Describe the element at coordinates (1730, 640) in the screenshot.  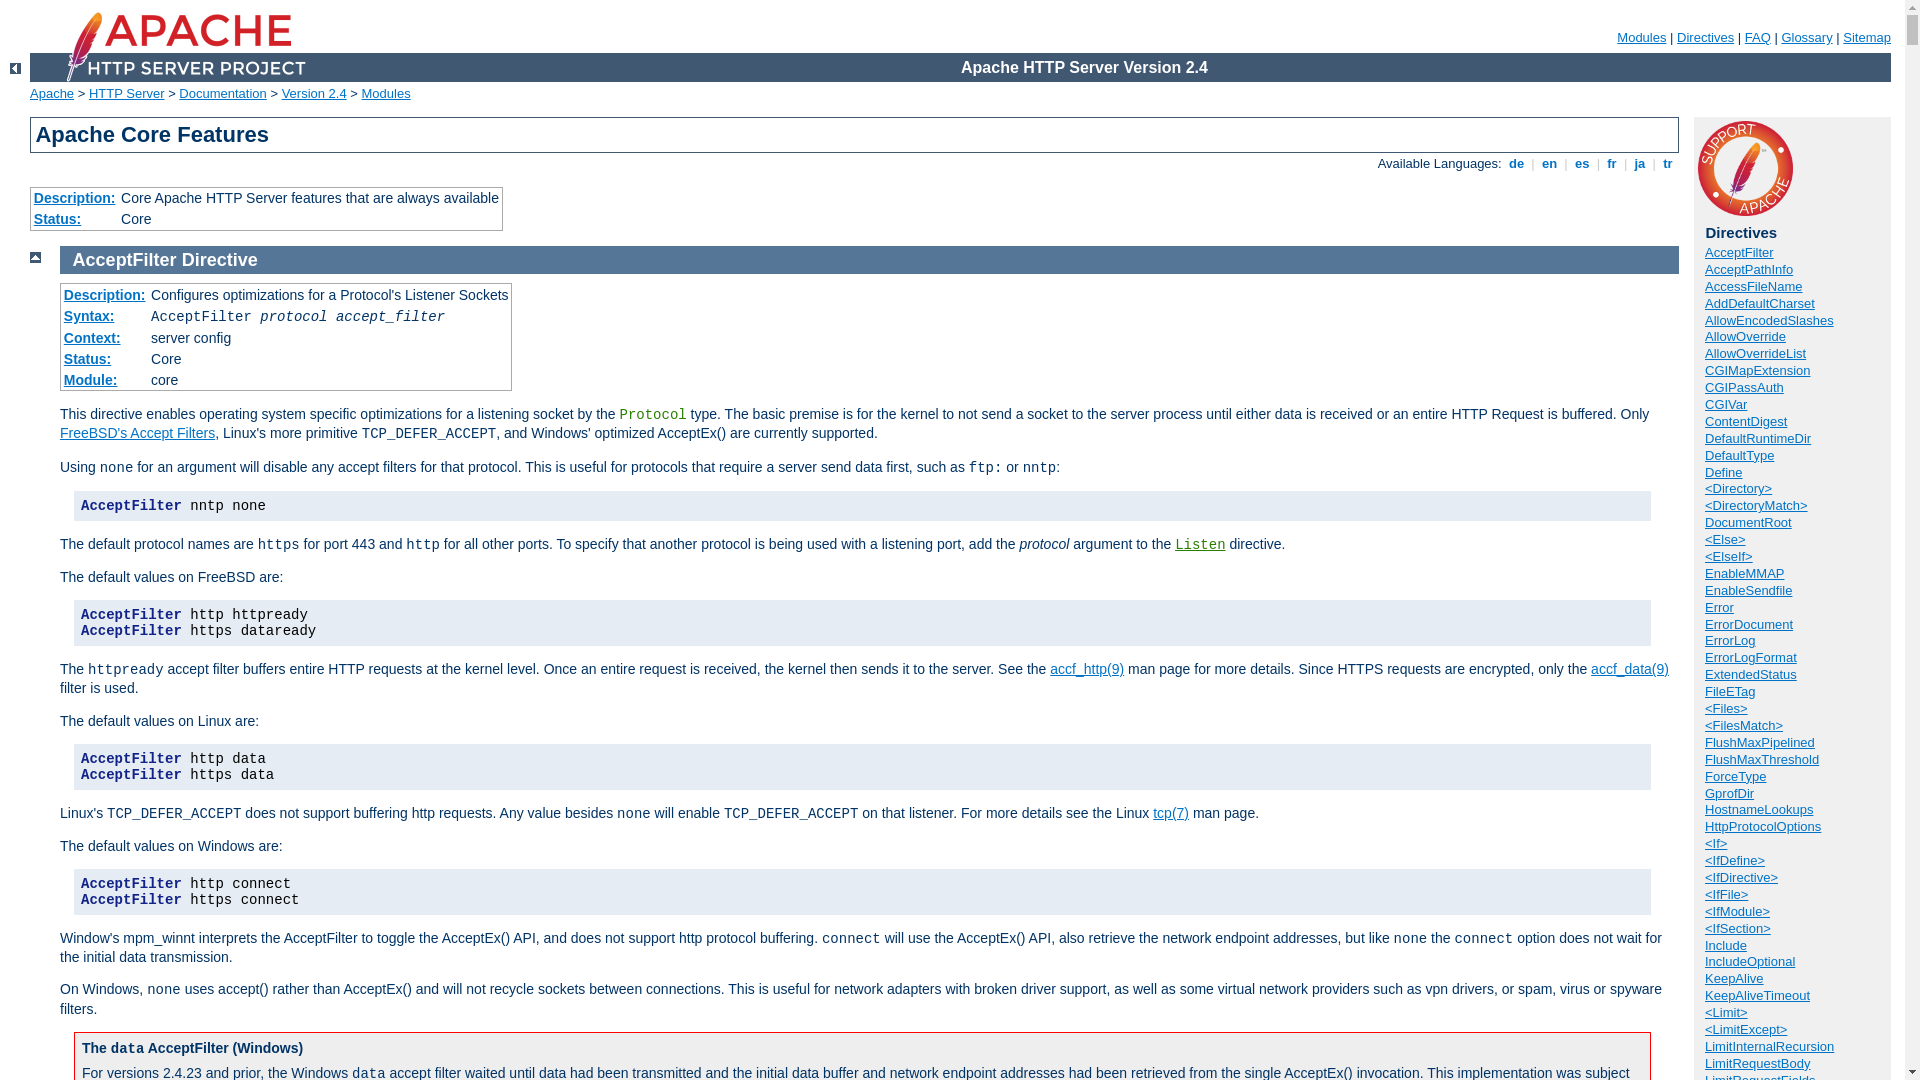
I see `ErrorLog` at that location.